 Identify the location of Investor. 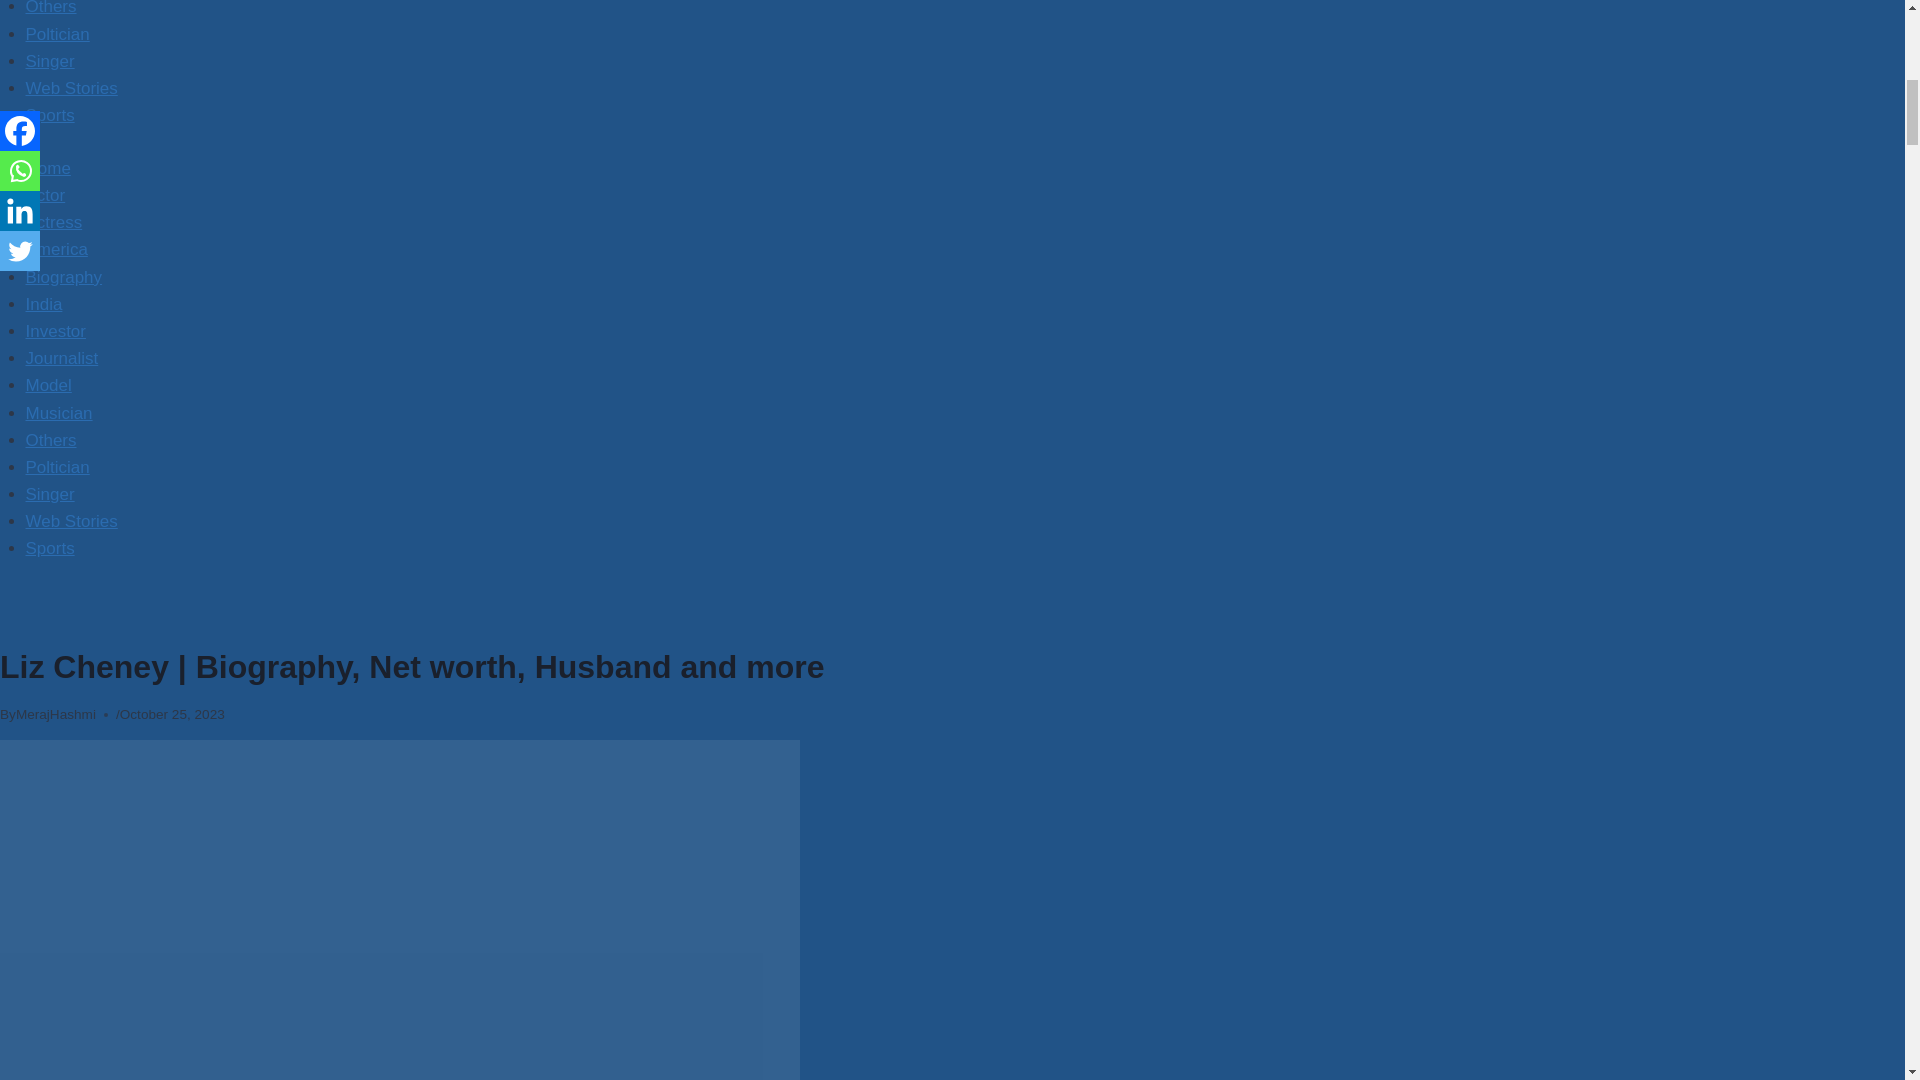
(56, 331).